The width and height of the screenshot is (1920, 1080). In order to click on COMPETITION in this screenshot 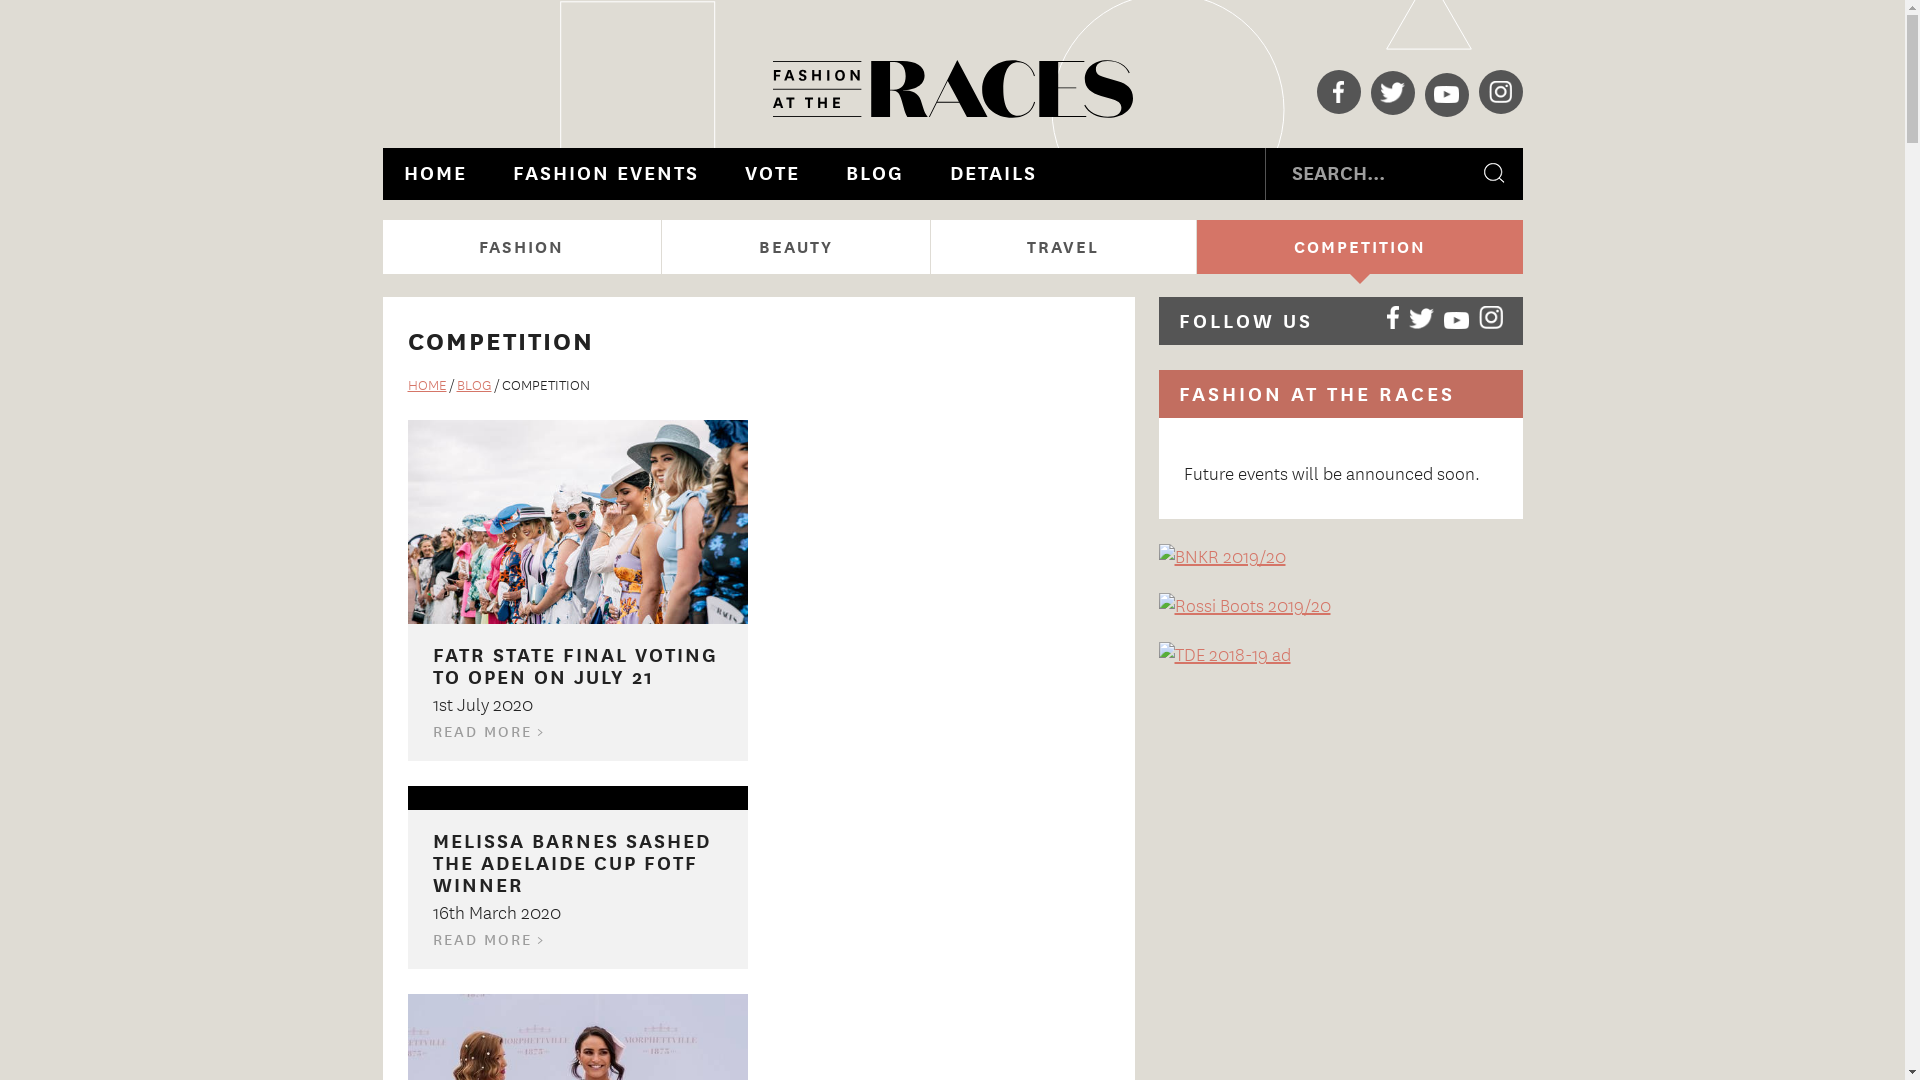, I will do `click(1360, 247)`.